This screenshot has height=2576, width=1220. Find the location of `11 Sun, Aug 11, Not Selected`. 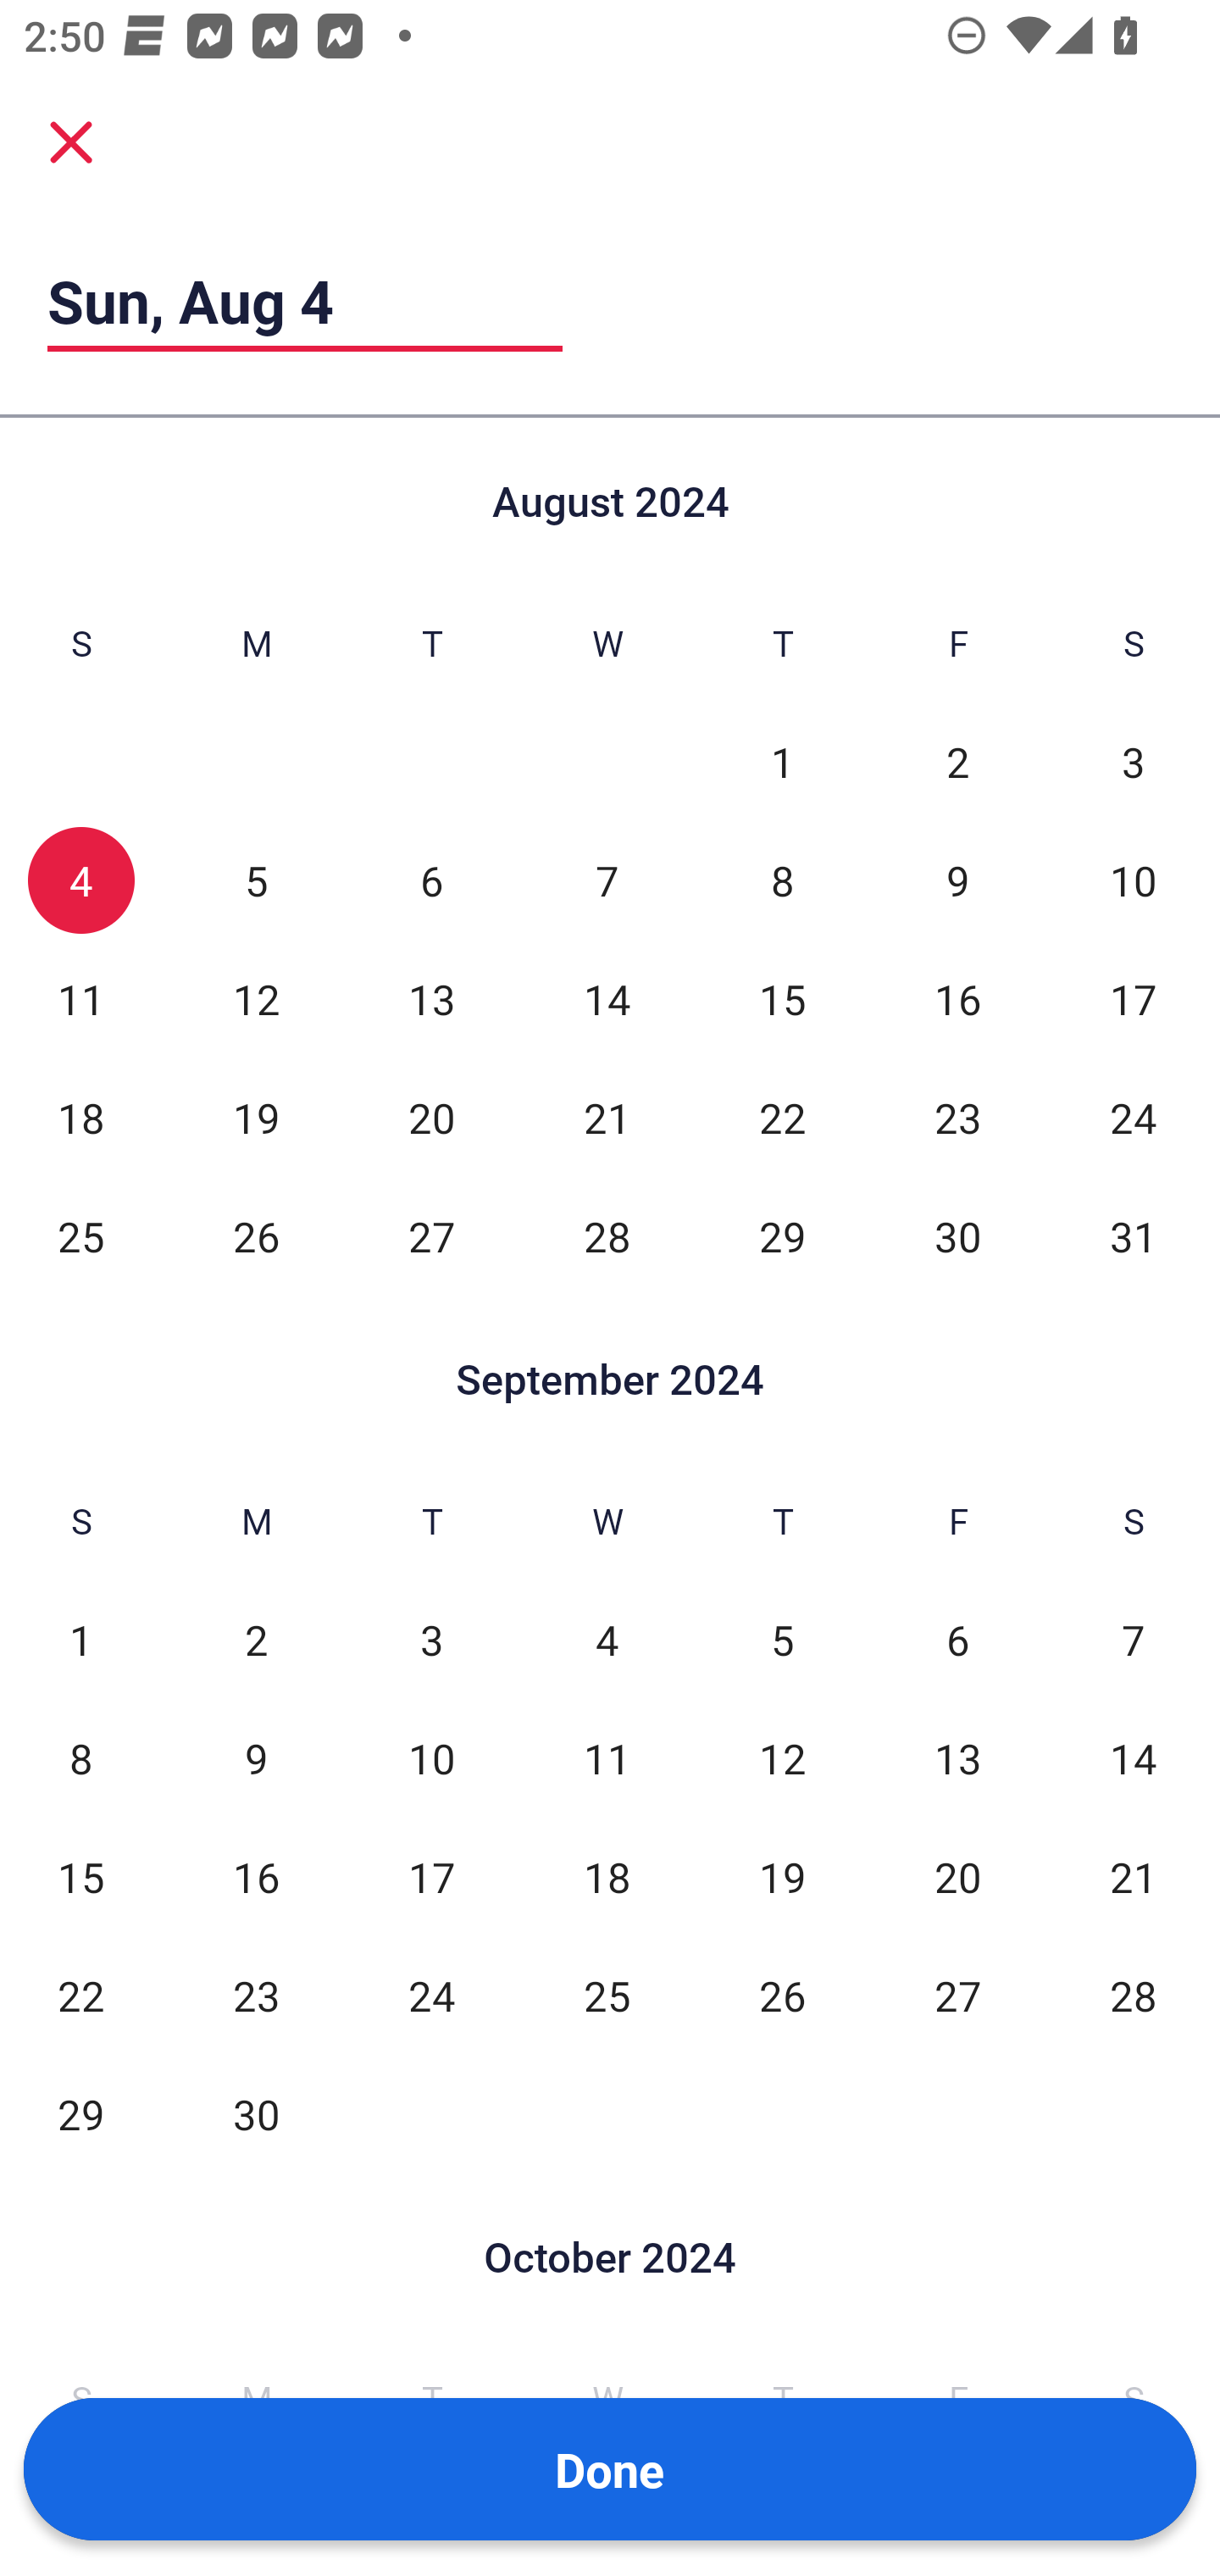

11 Sun, Aug 11, Not Selected is located at coordinates (80, 999).